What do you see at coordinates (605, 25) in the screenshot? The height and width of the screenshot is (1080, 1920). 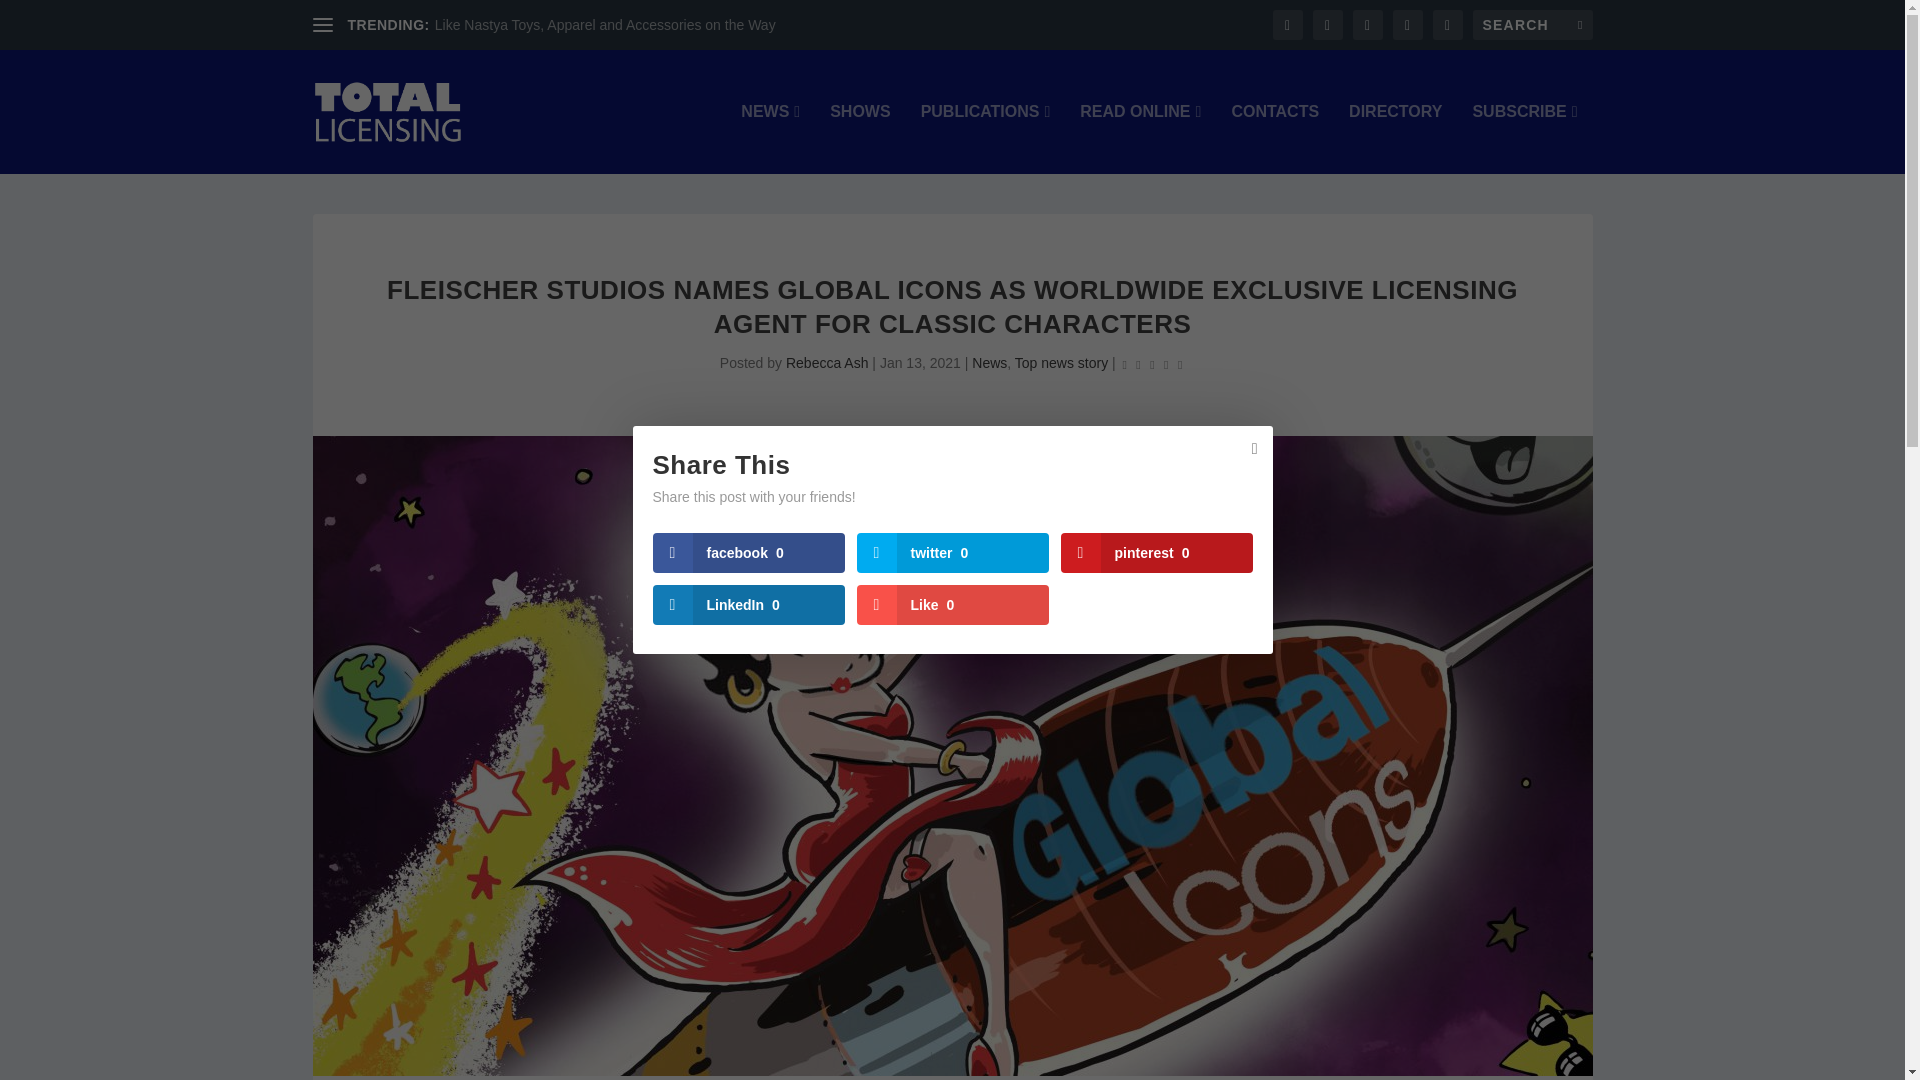 I see `Like Nastya Toys, Apparel and Accessories on the Way` at bounding box center [605, 25].